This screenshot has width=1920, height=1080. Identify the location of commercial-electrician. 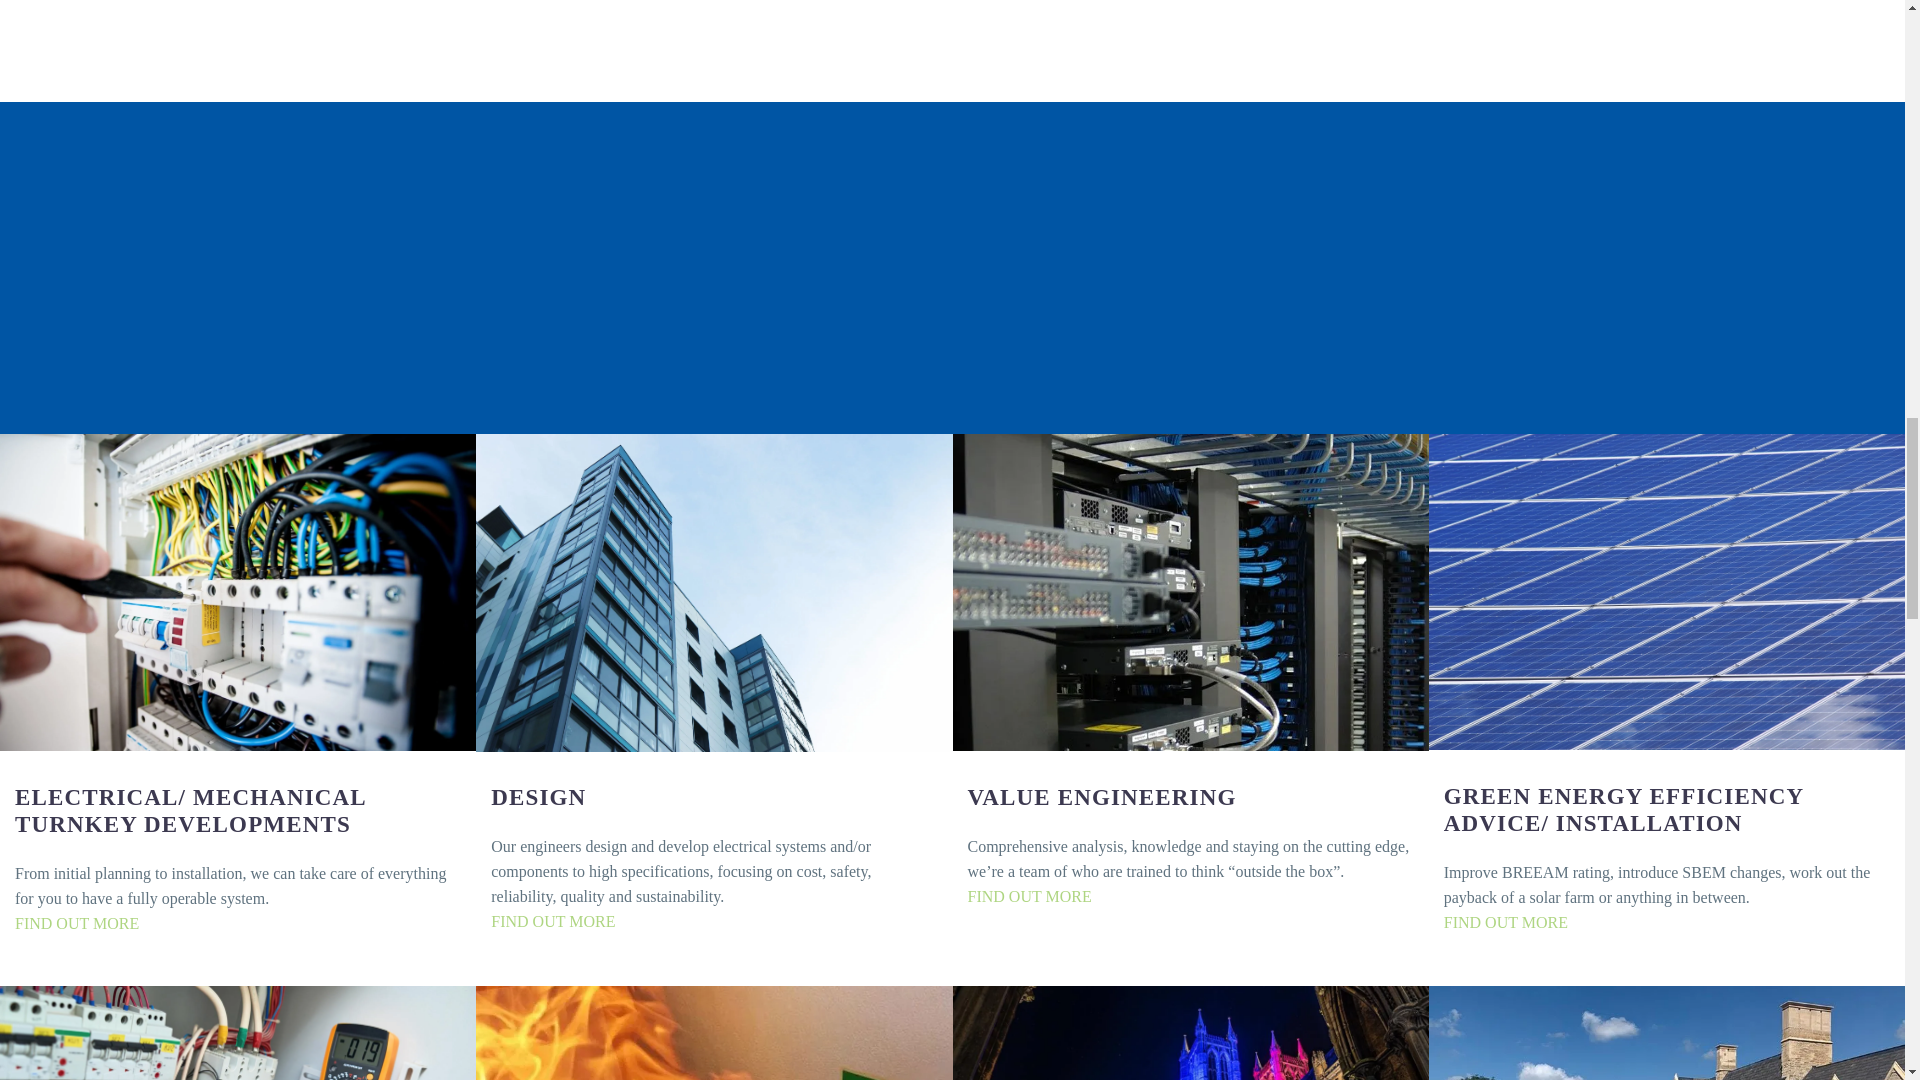
(714, 592).